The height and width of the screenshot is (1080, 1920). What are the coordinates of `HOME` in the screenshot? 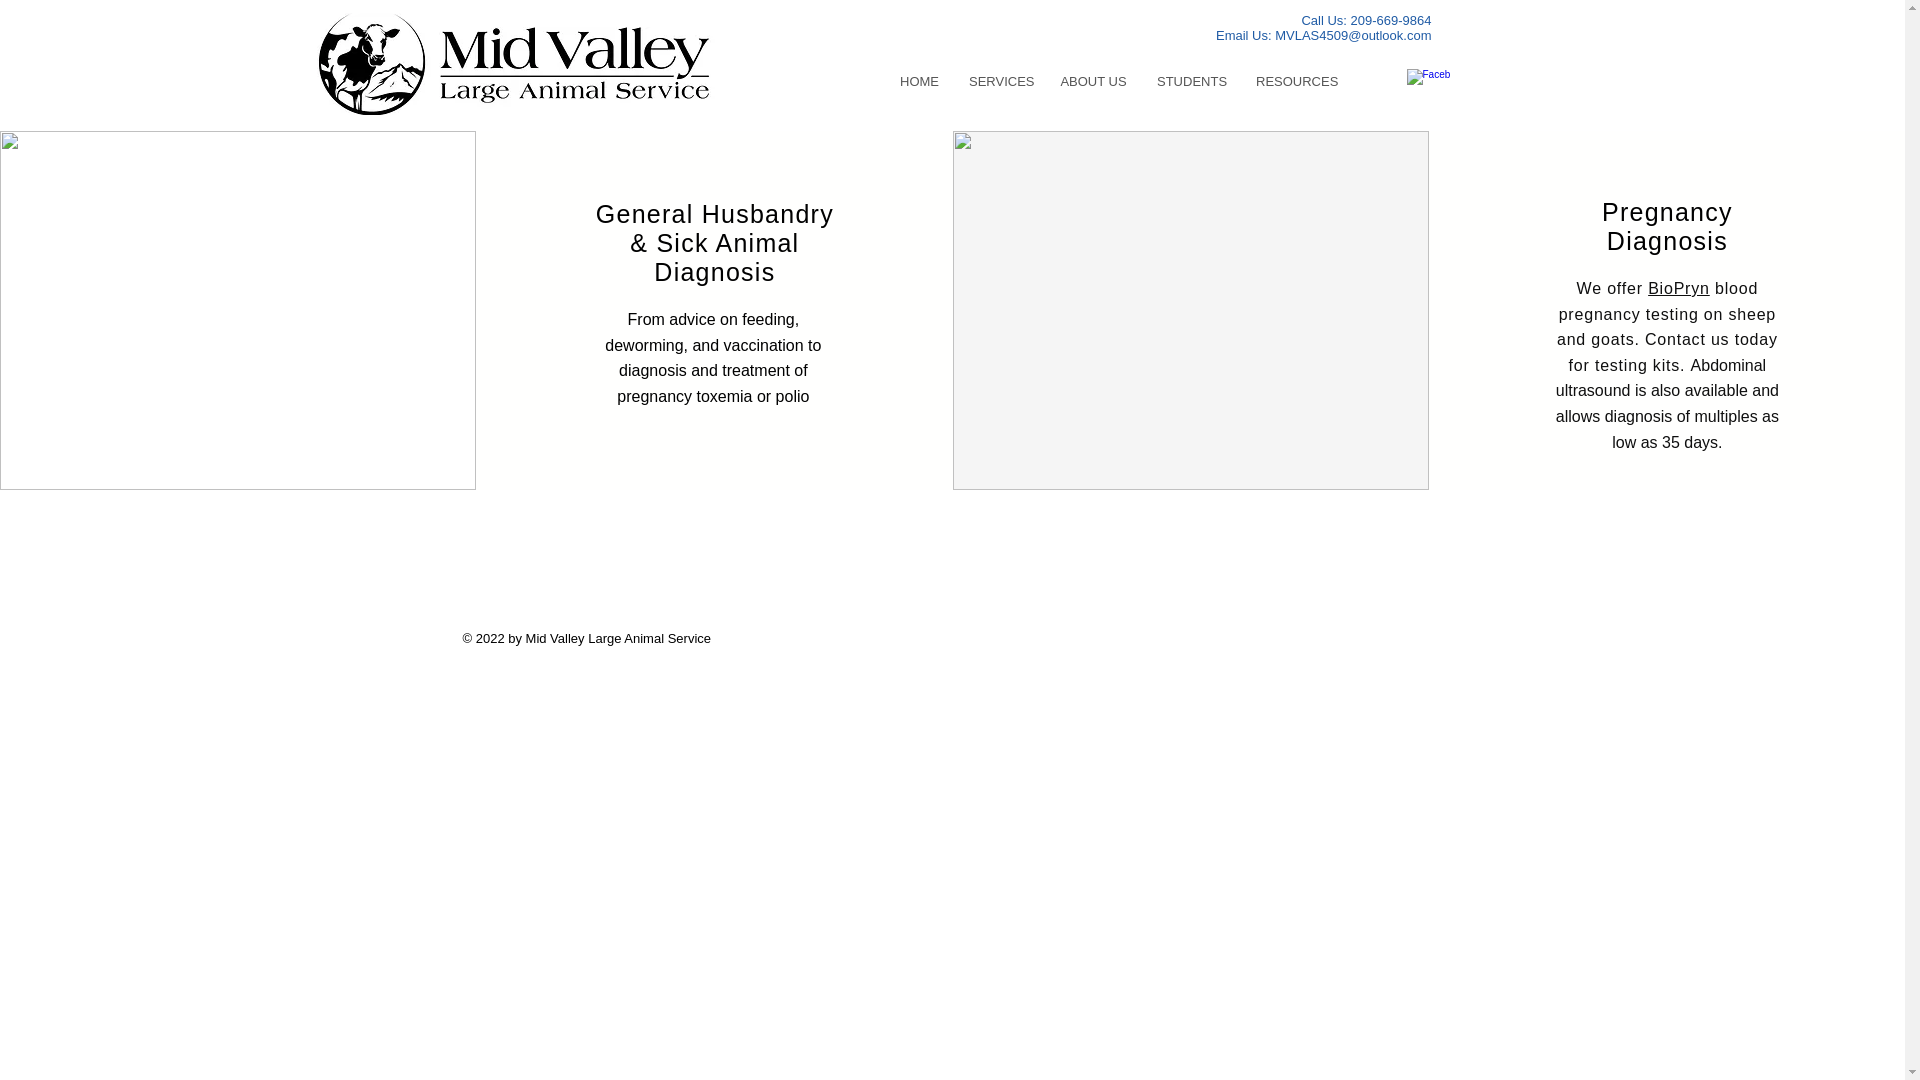 It's located at (920, 82).